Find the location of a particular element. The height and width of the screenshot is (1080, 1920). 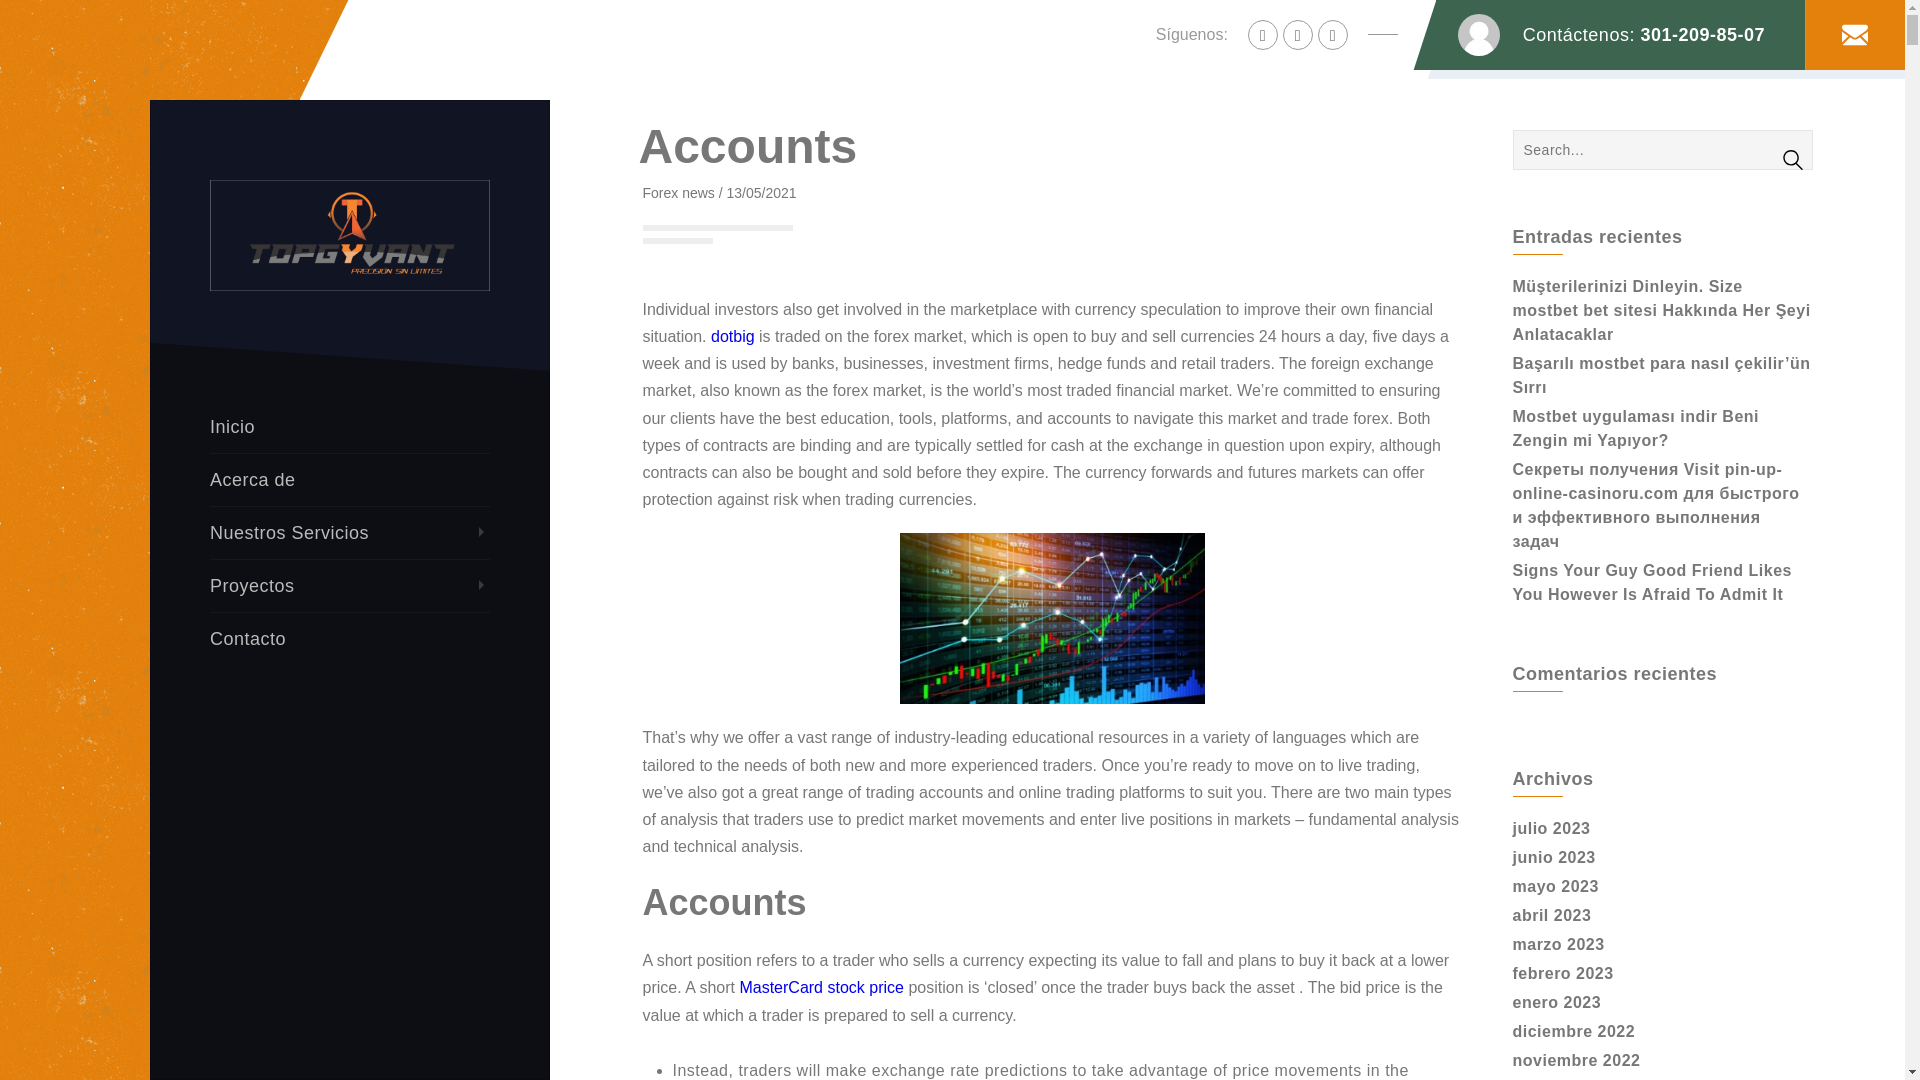

Contacto is located at coordinates (349, 640).